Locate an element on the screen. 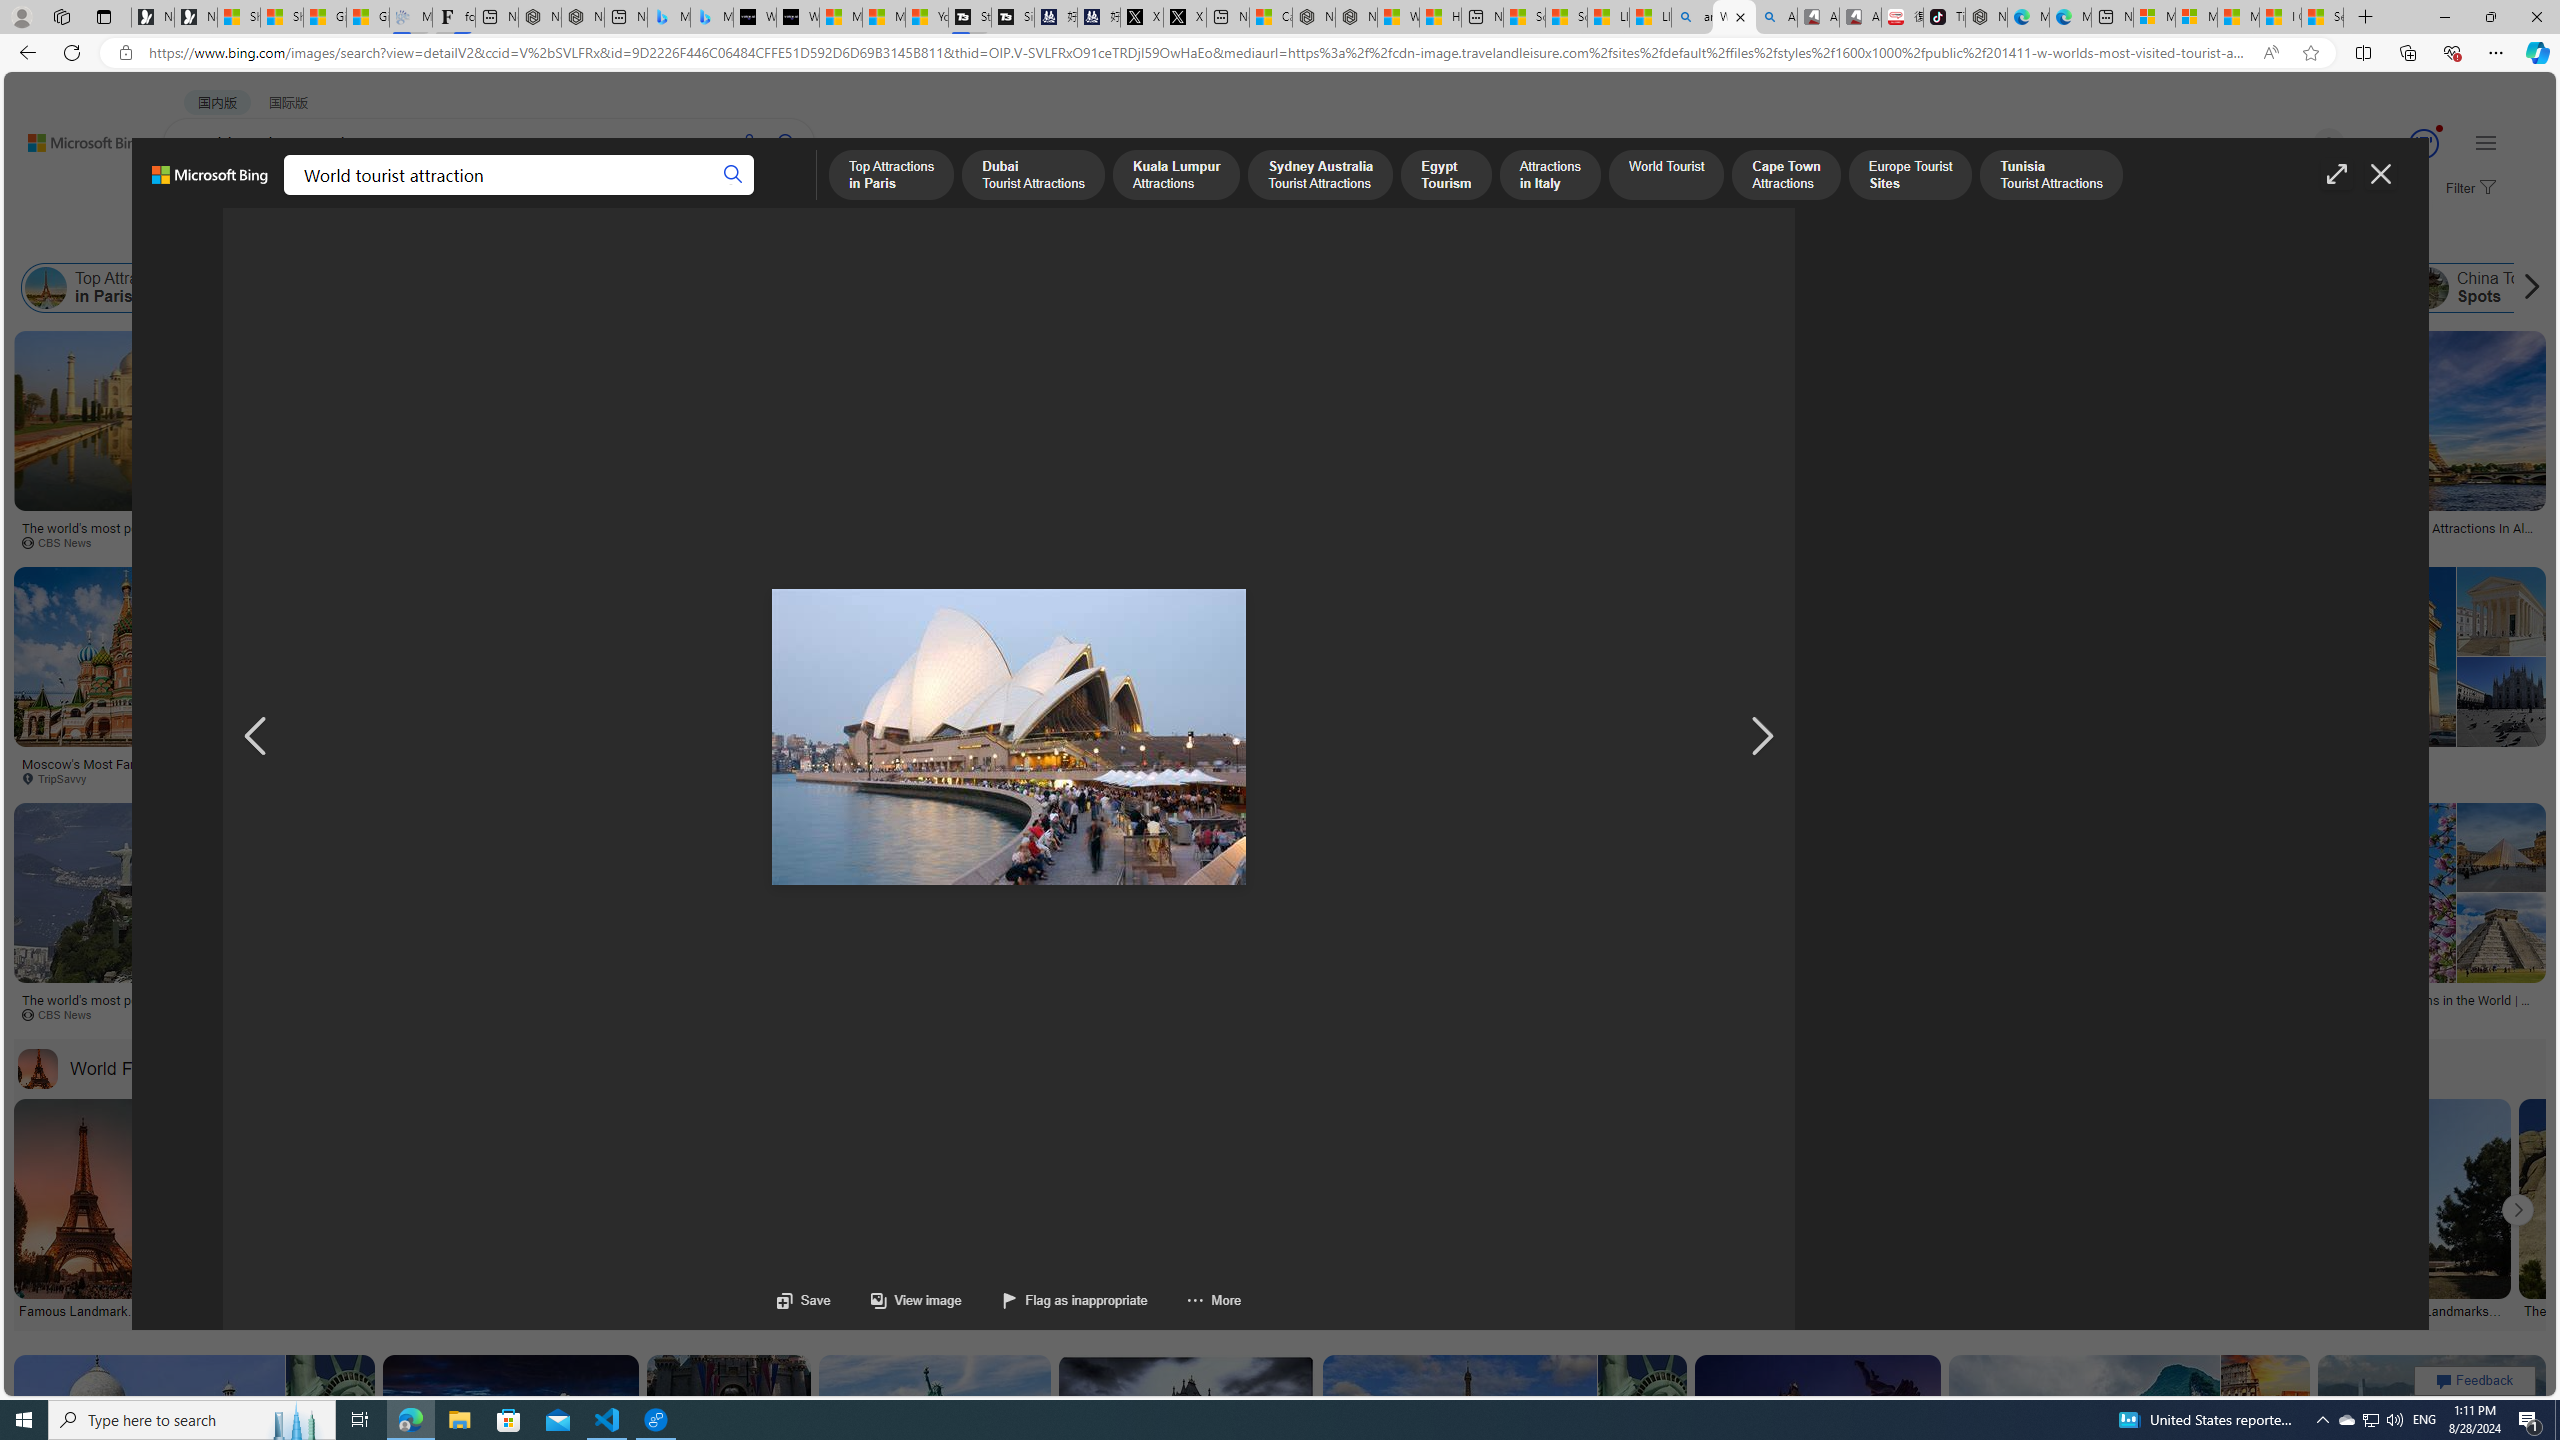  ACADEMIC is located at coordinates (547, 196).